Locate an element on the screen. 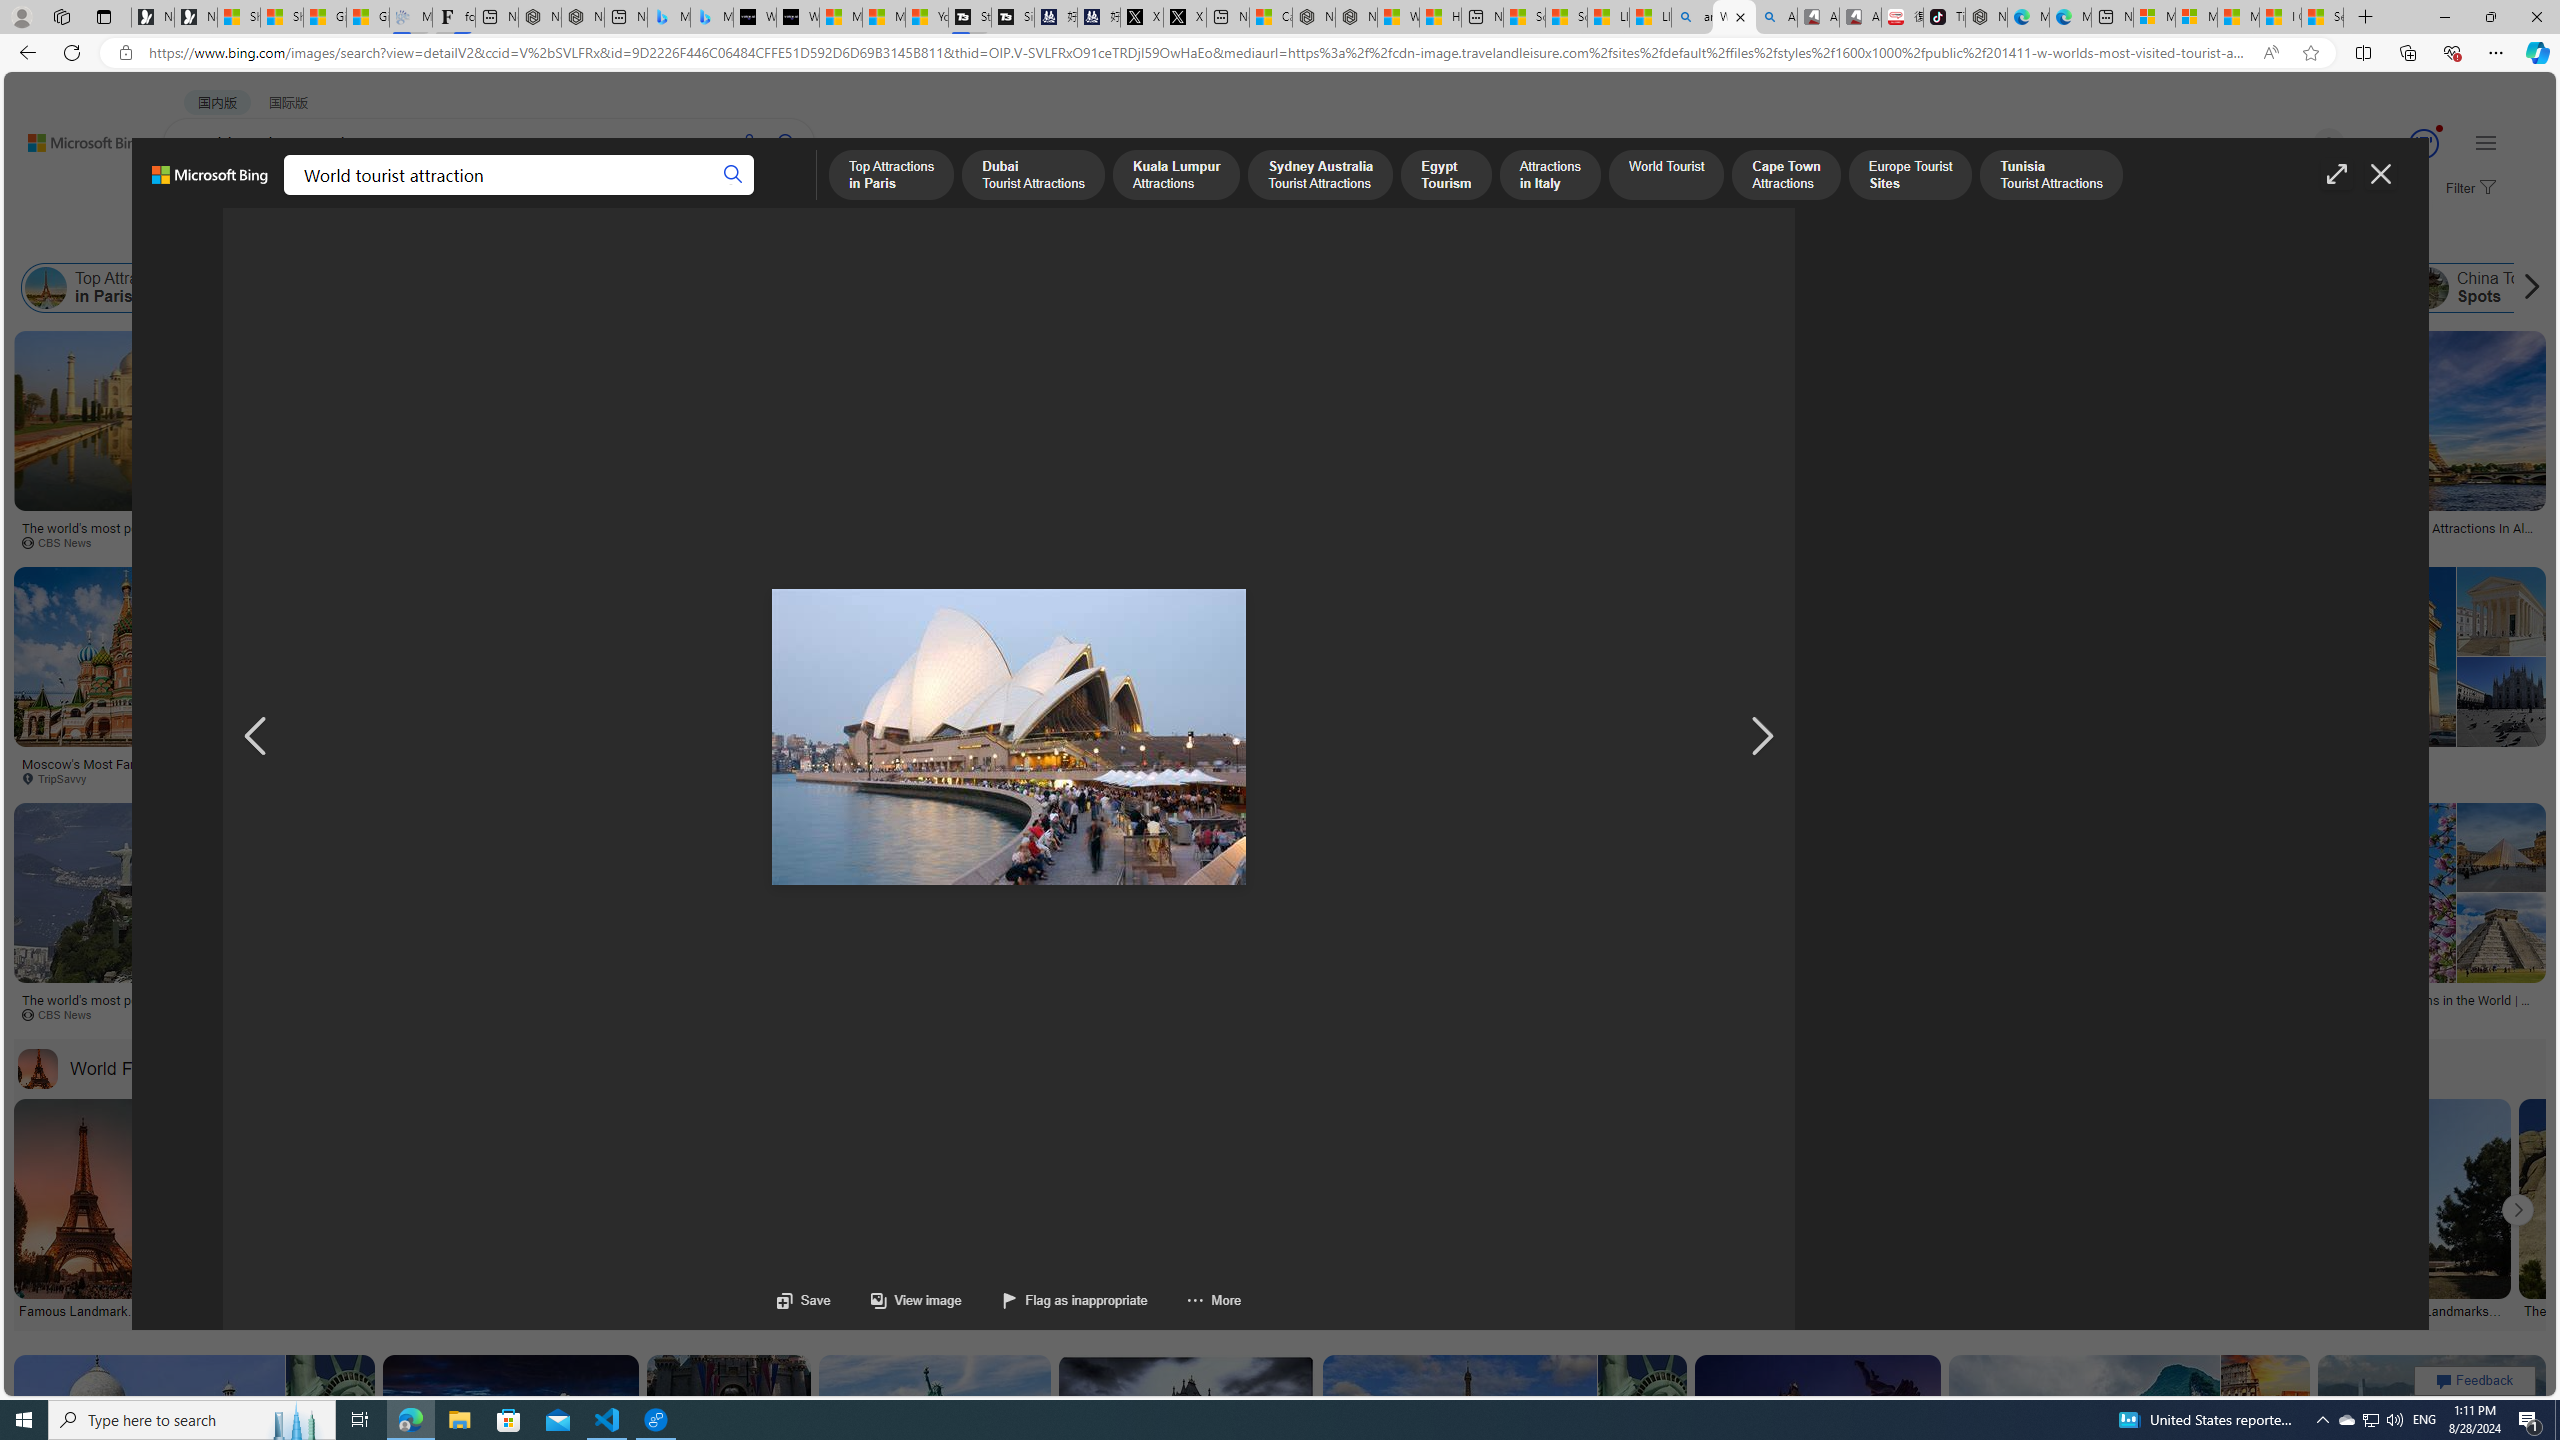  ACADEMIC is located at coordinates (547, 196).